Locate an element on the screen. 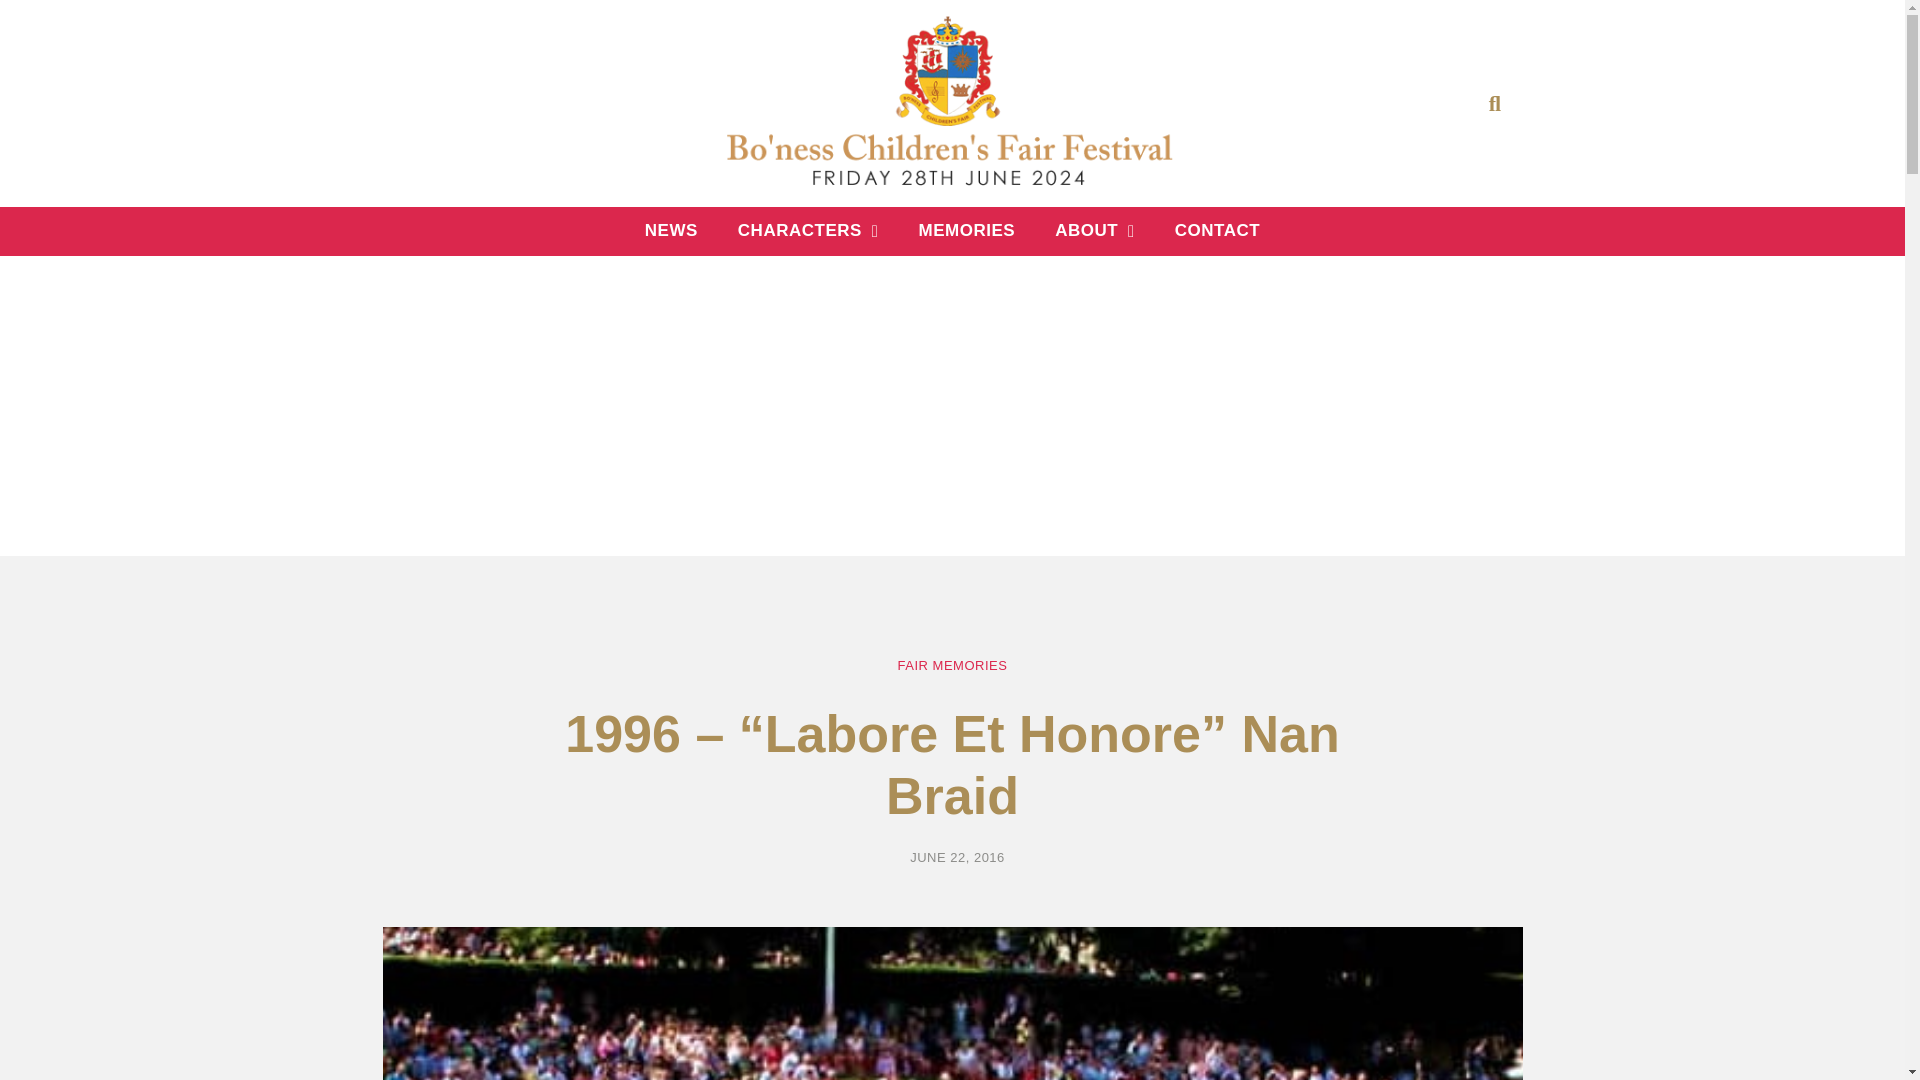  NEWS is located at coordinates (672, 230).